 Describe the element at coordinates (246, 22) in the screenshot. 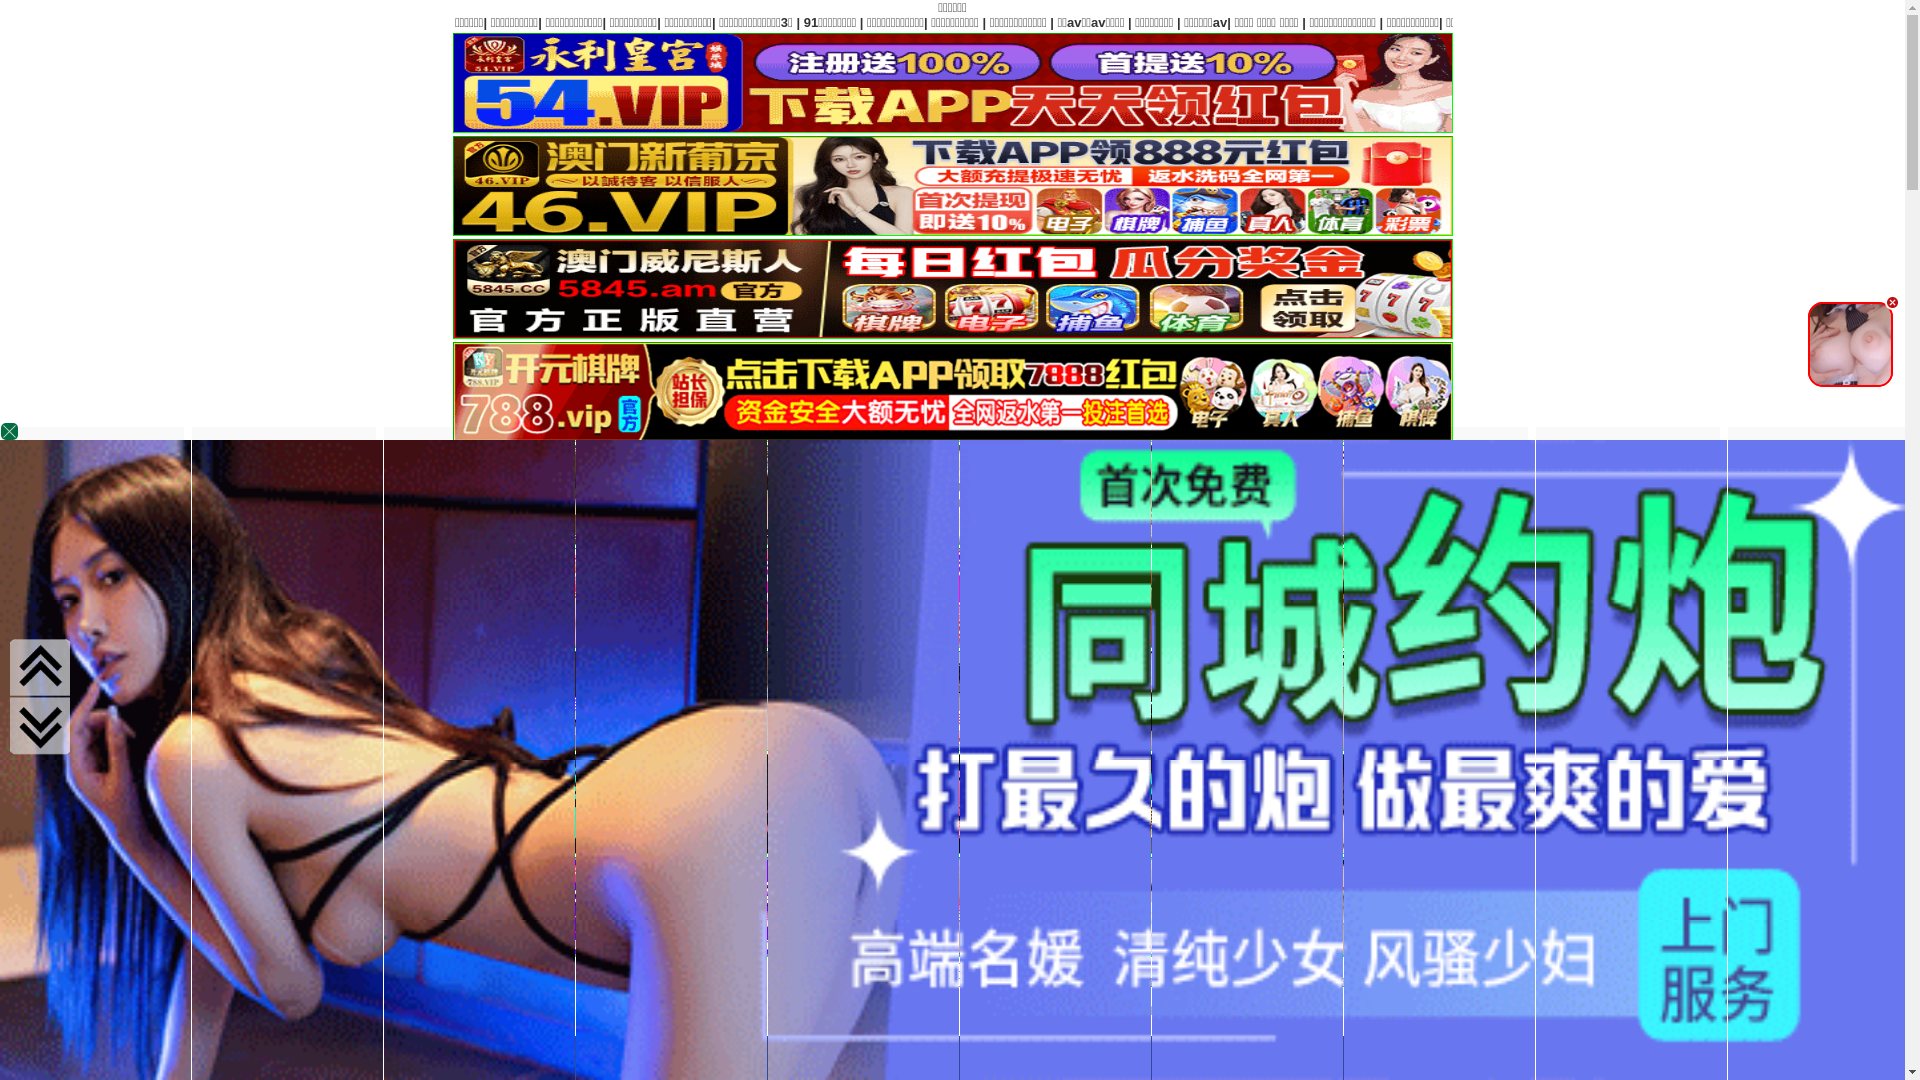

I see `|` at that location.